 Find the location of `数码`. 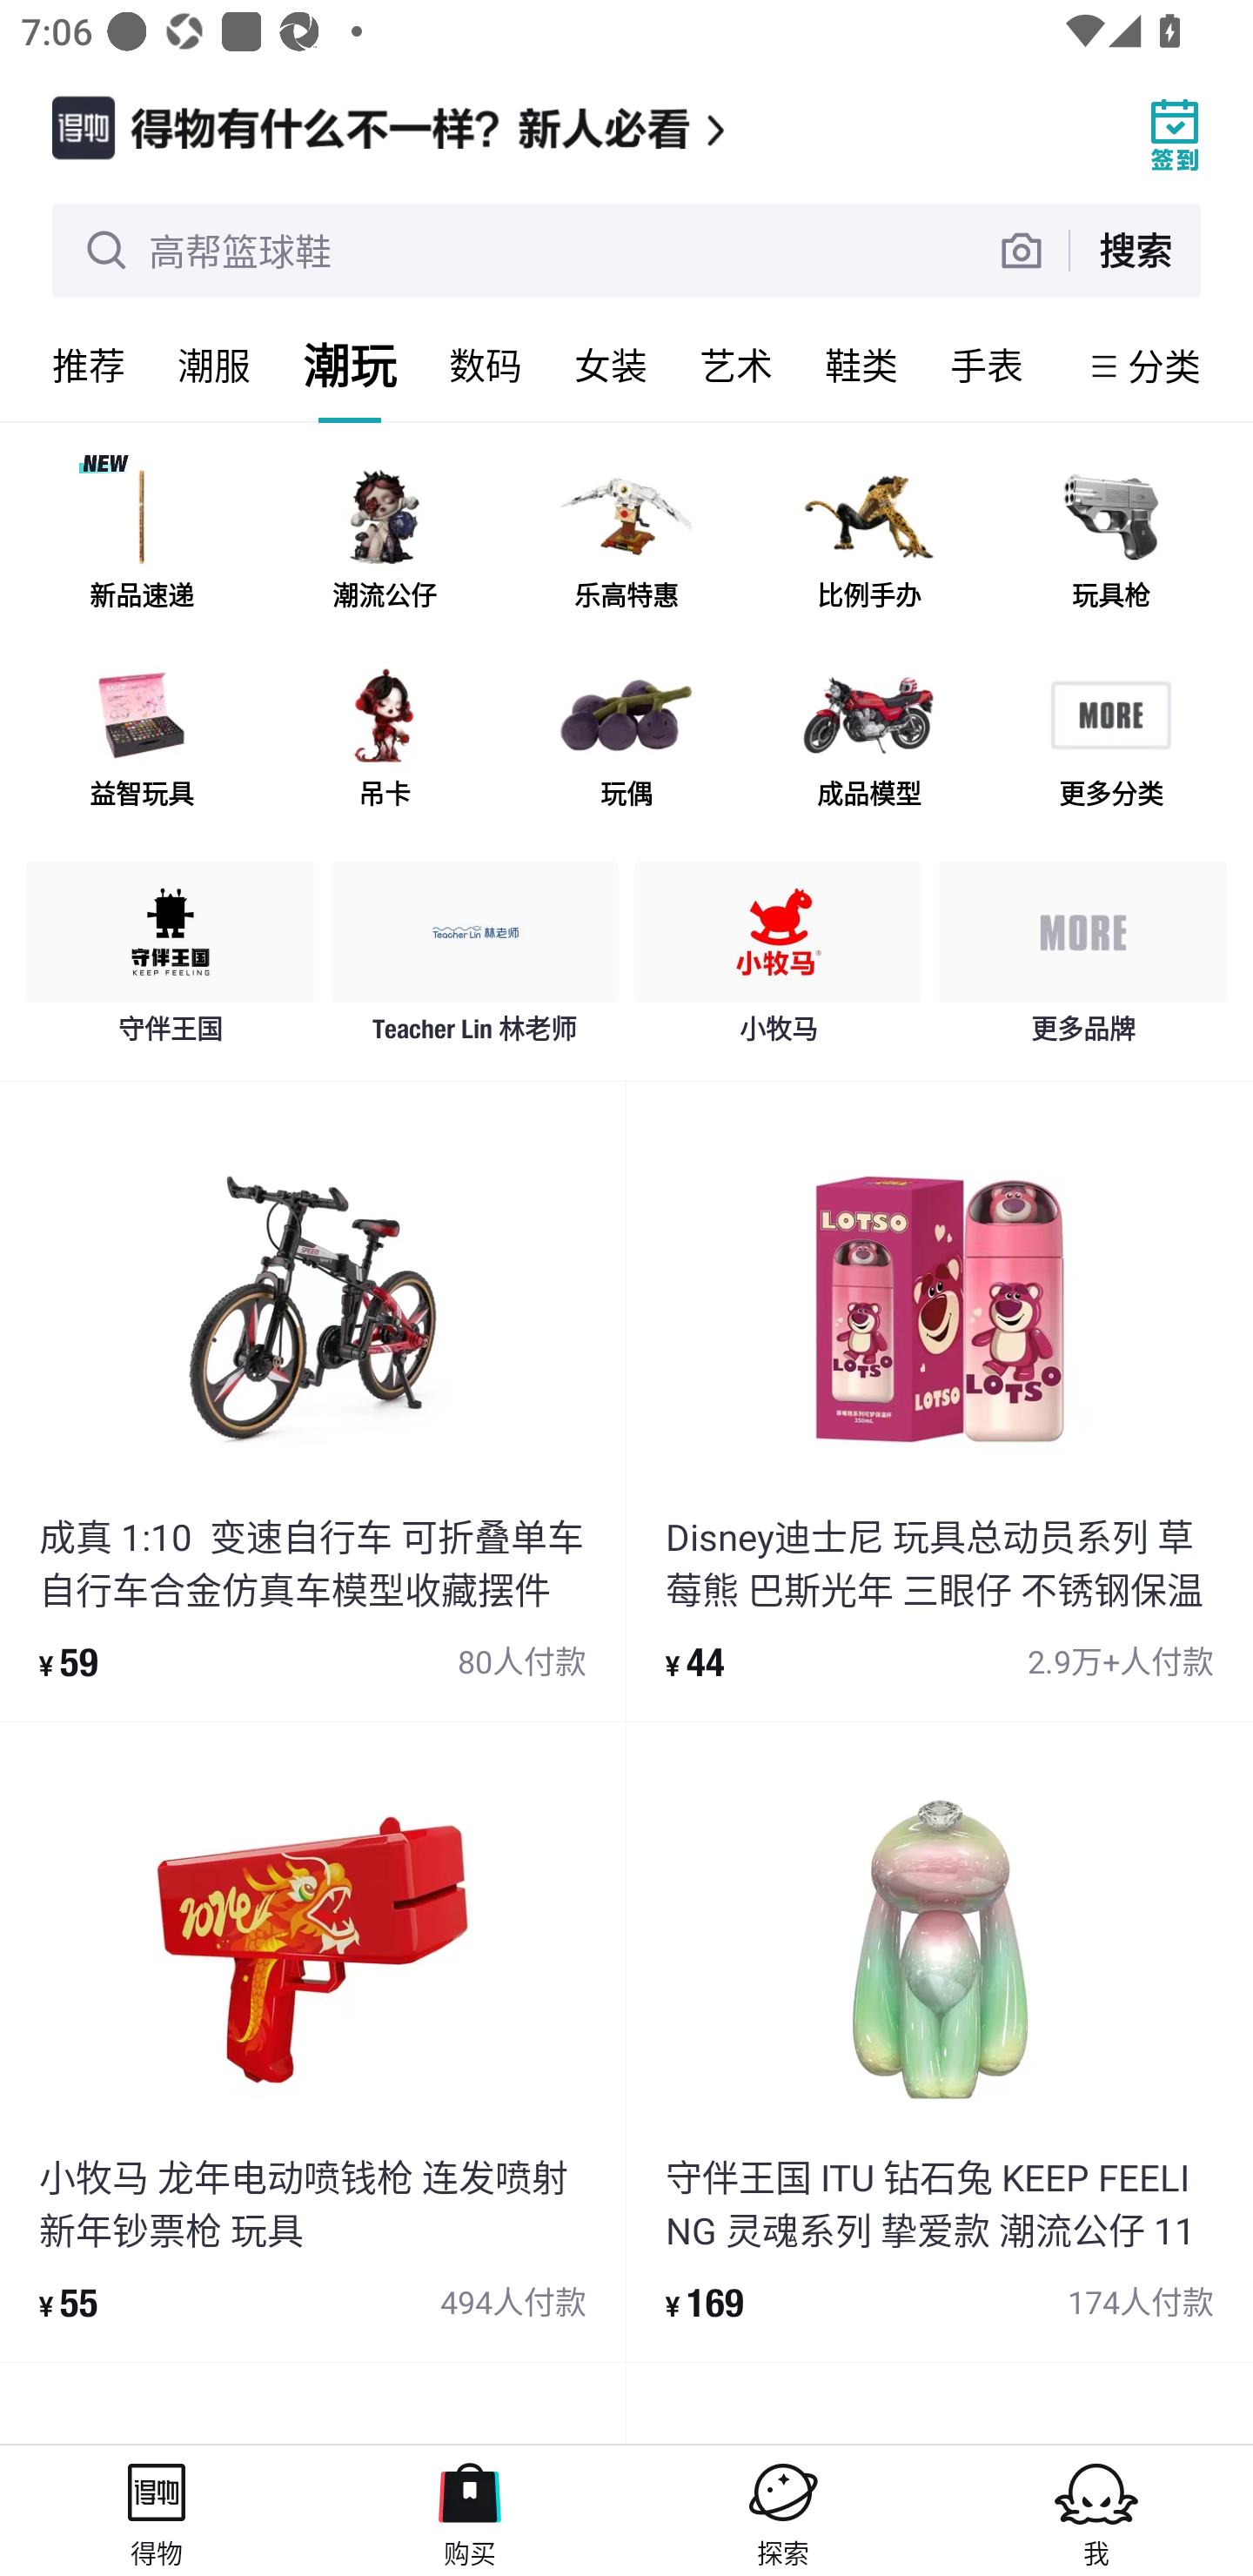

数码 is located at coordinates (486, 366).